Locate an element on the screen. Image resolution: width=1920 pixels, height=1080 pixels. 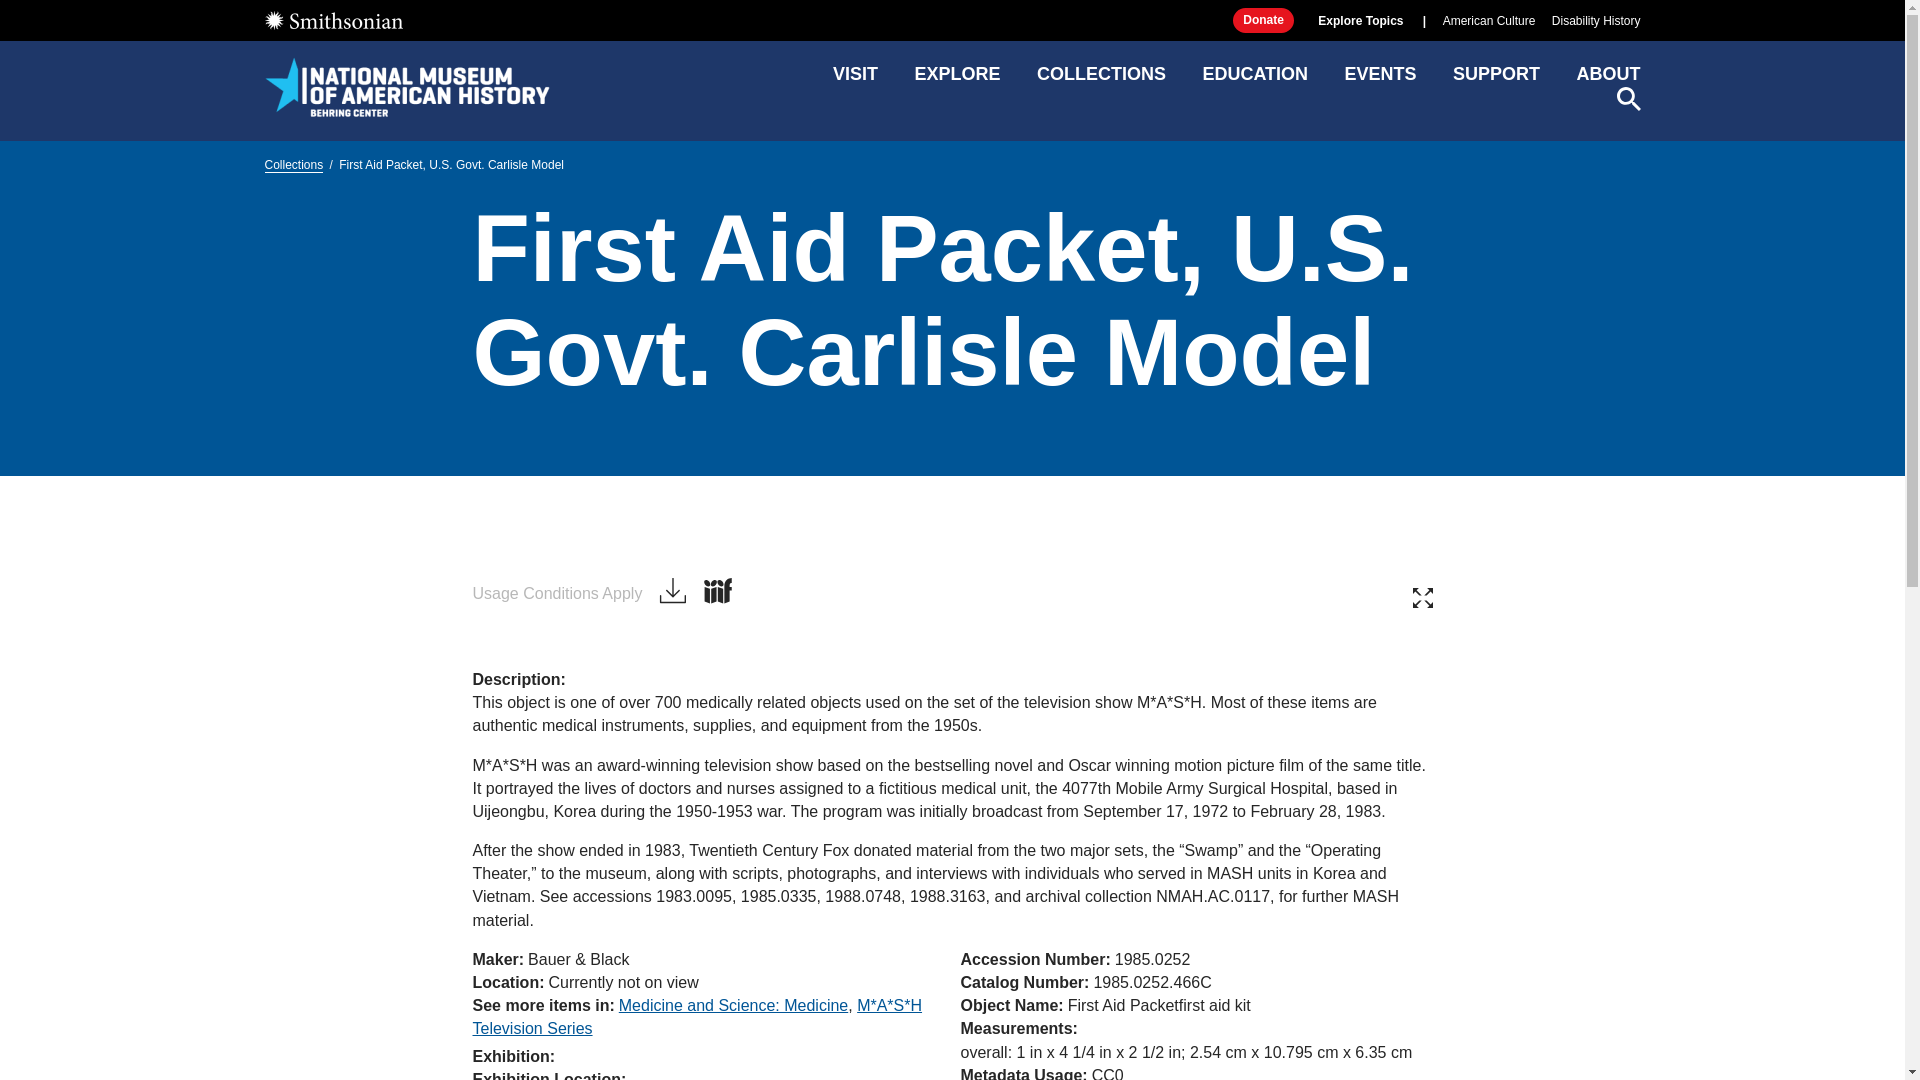
Smithsonian is located at coordinates (332, 20).